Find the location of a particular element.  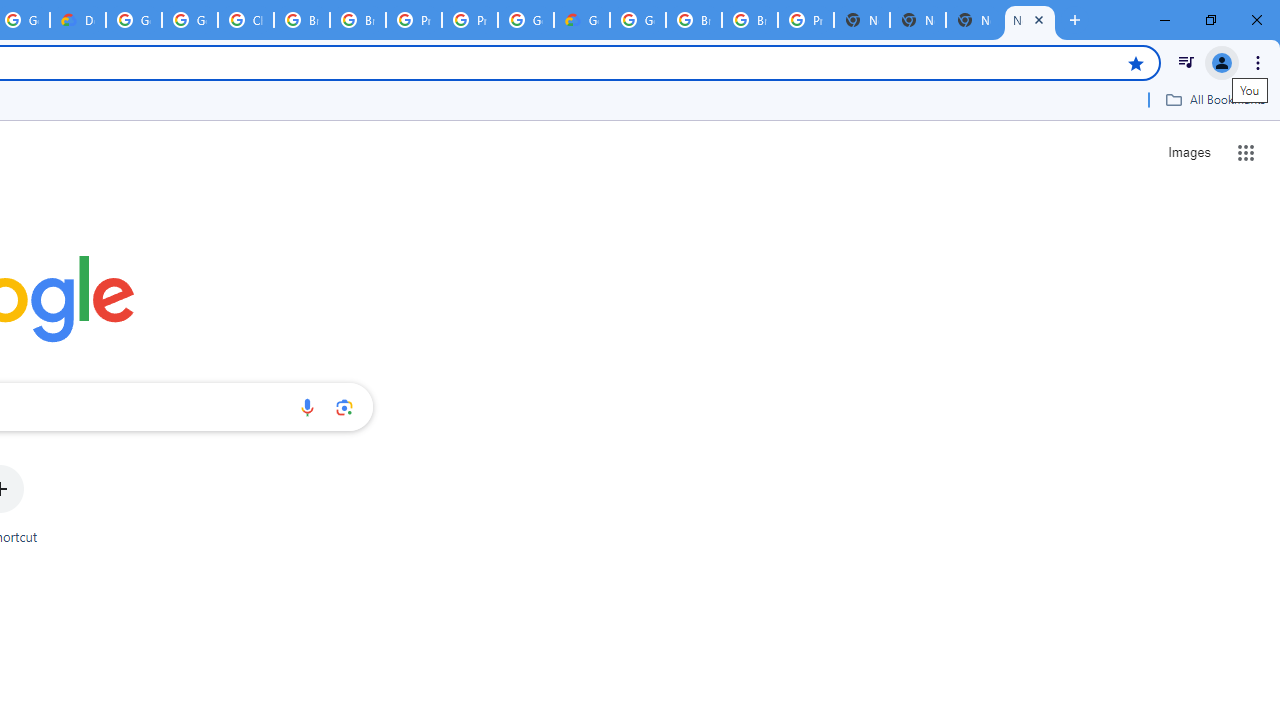

Search for Images  is located at coordinates (1188, 152).